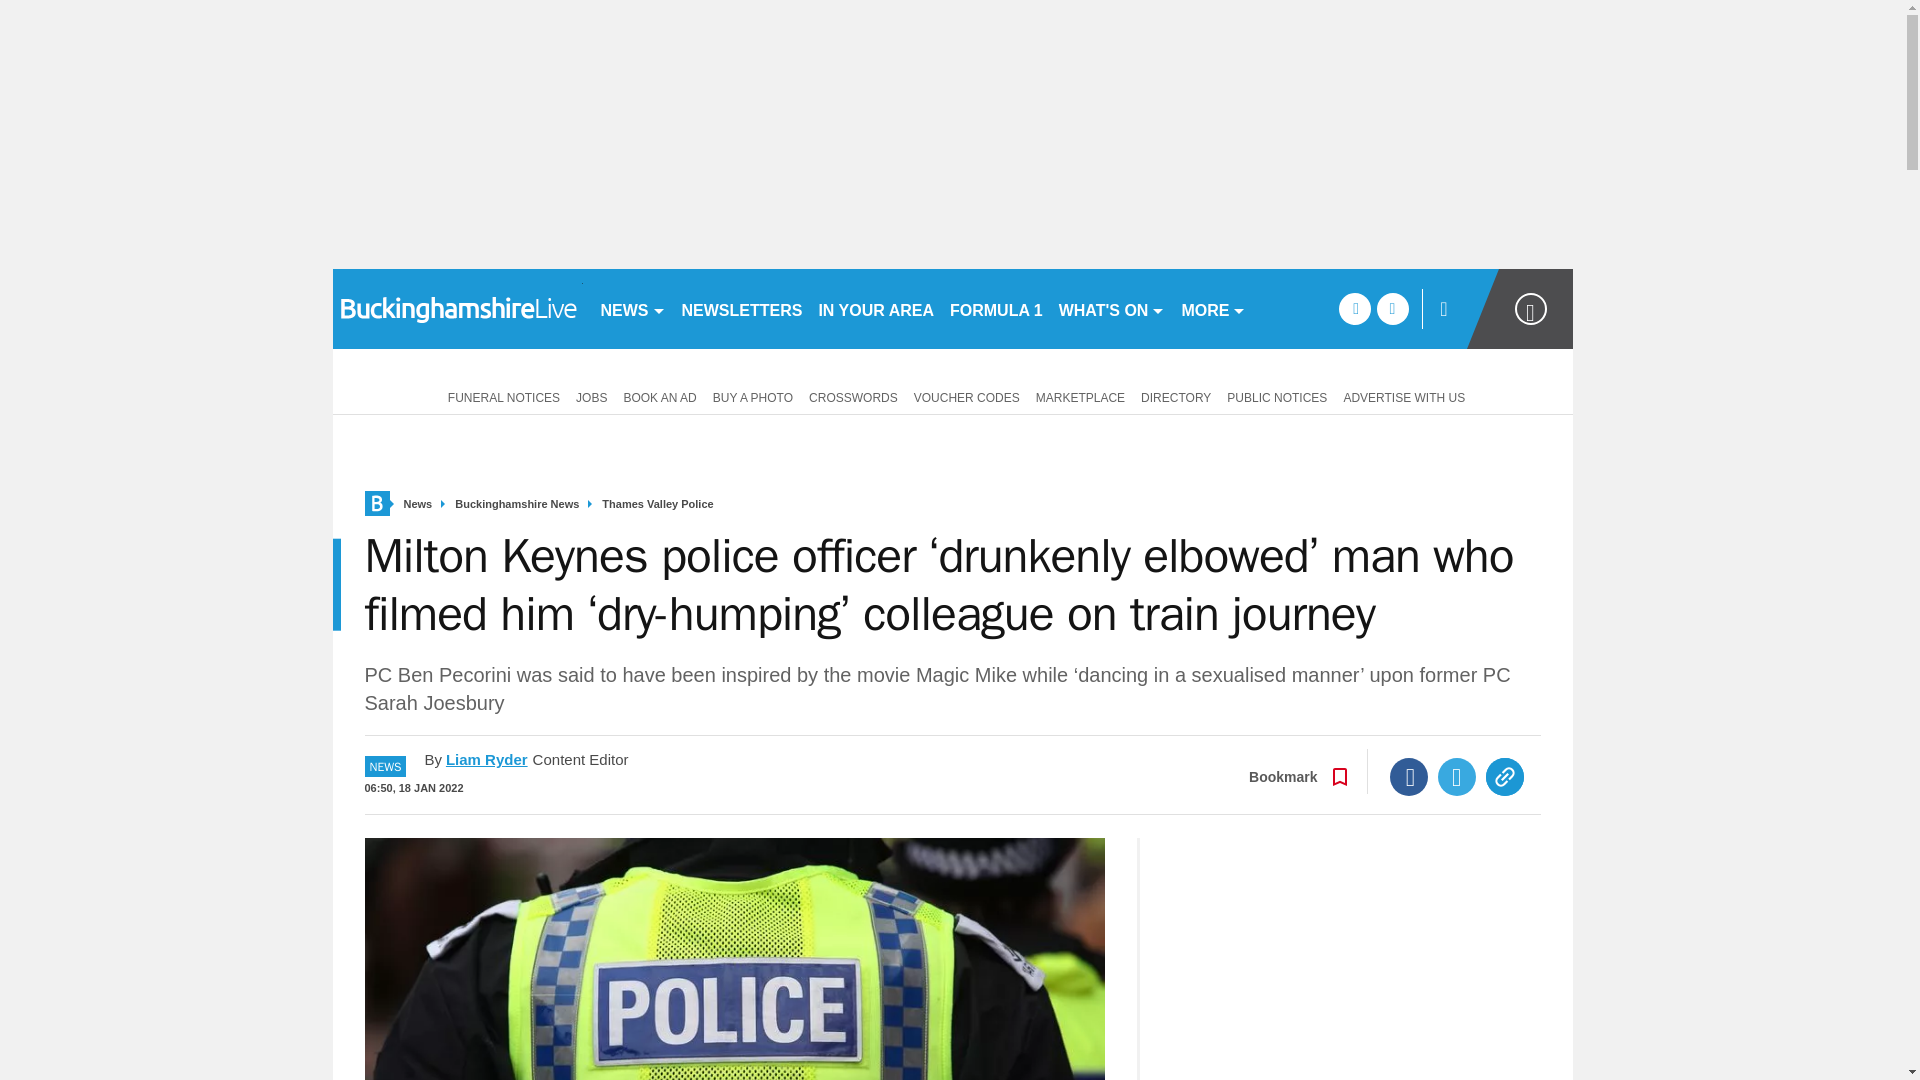  I want to click on twitter, so click(1392, 308).